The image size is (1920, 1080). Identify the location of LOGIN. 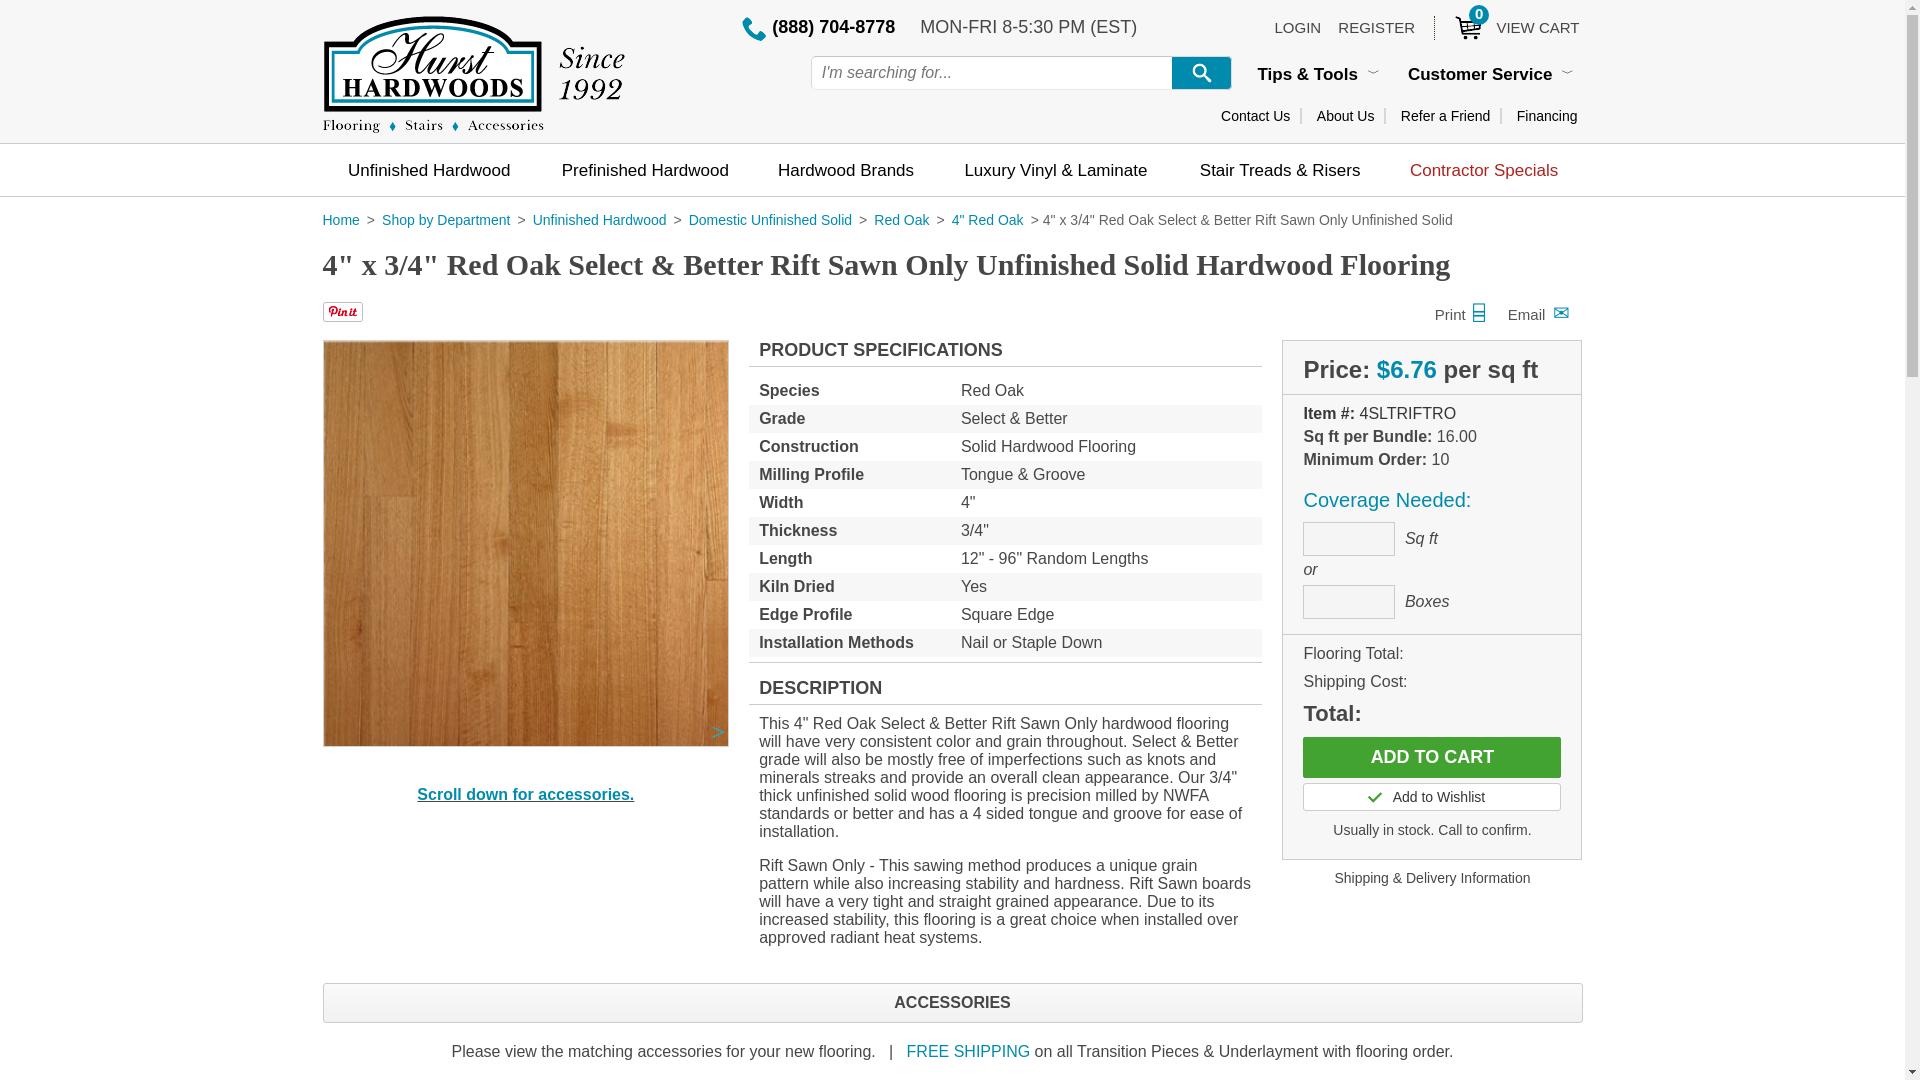
(1432, 756).